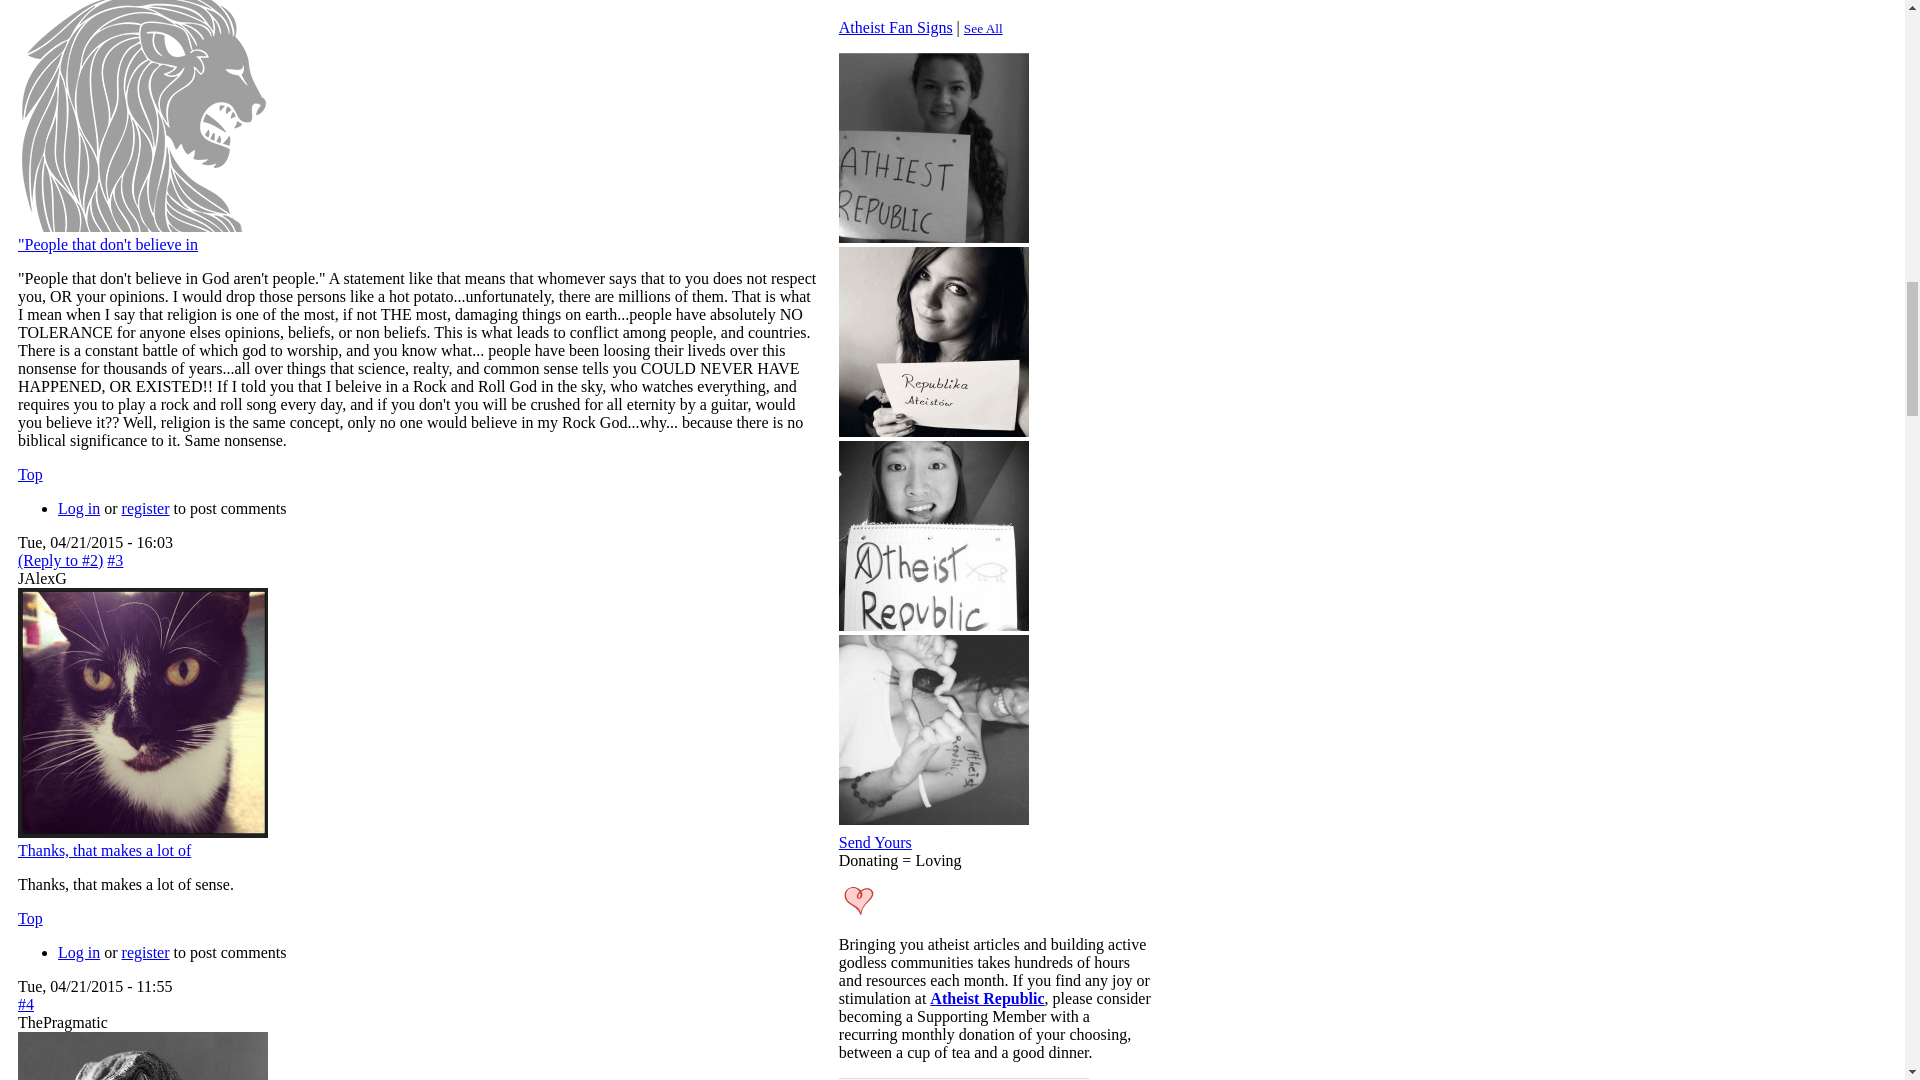  What do you see at coordinates (30, 474) in the screenshot?
I see `Jump to top of page` at bounding box center [30, 474].